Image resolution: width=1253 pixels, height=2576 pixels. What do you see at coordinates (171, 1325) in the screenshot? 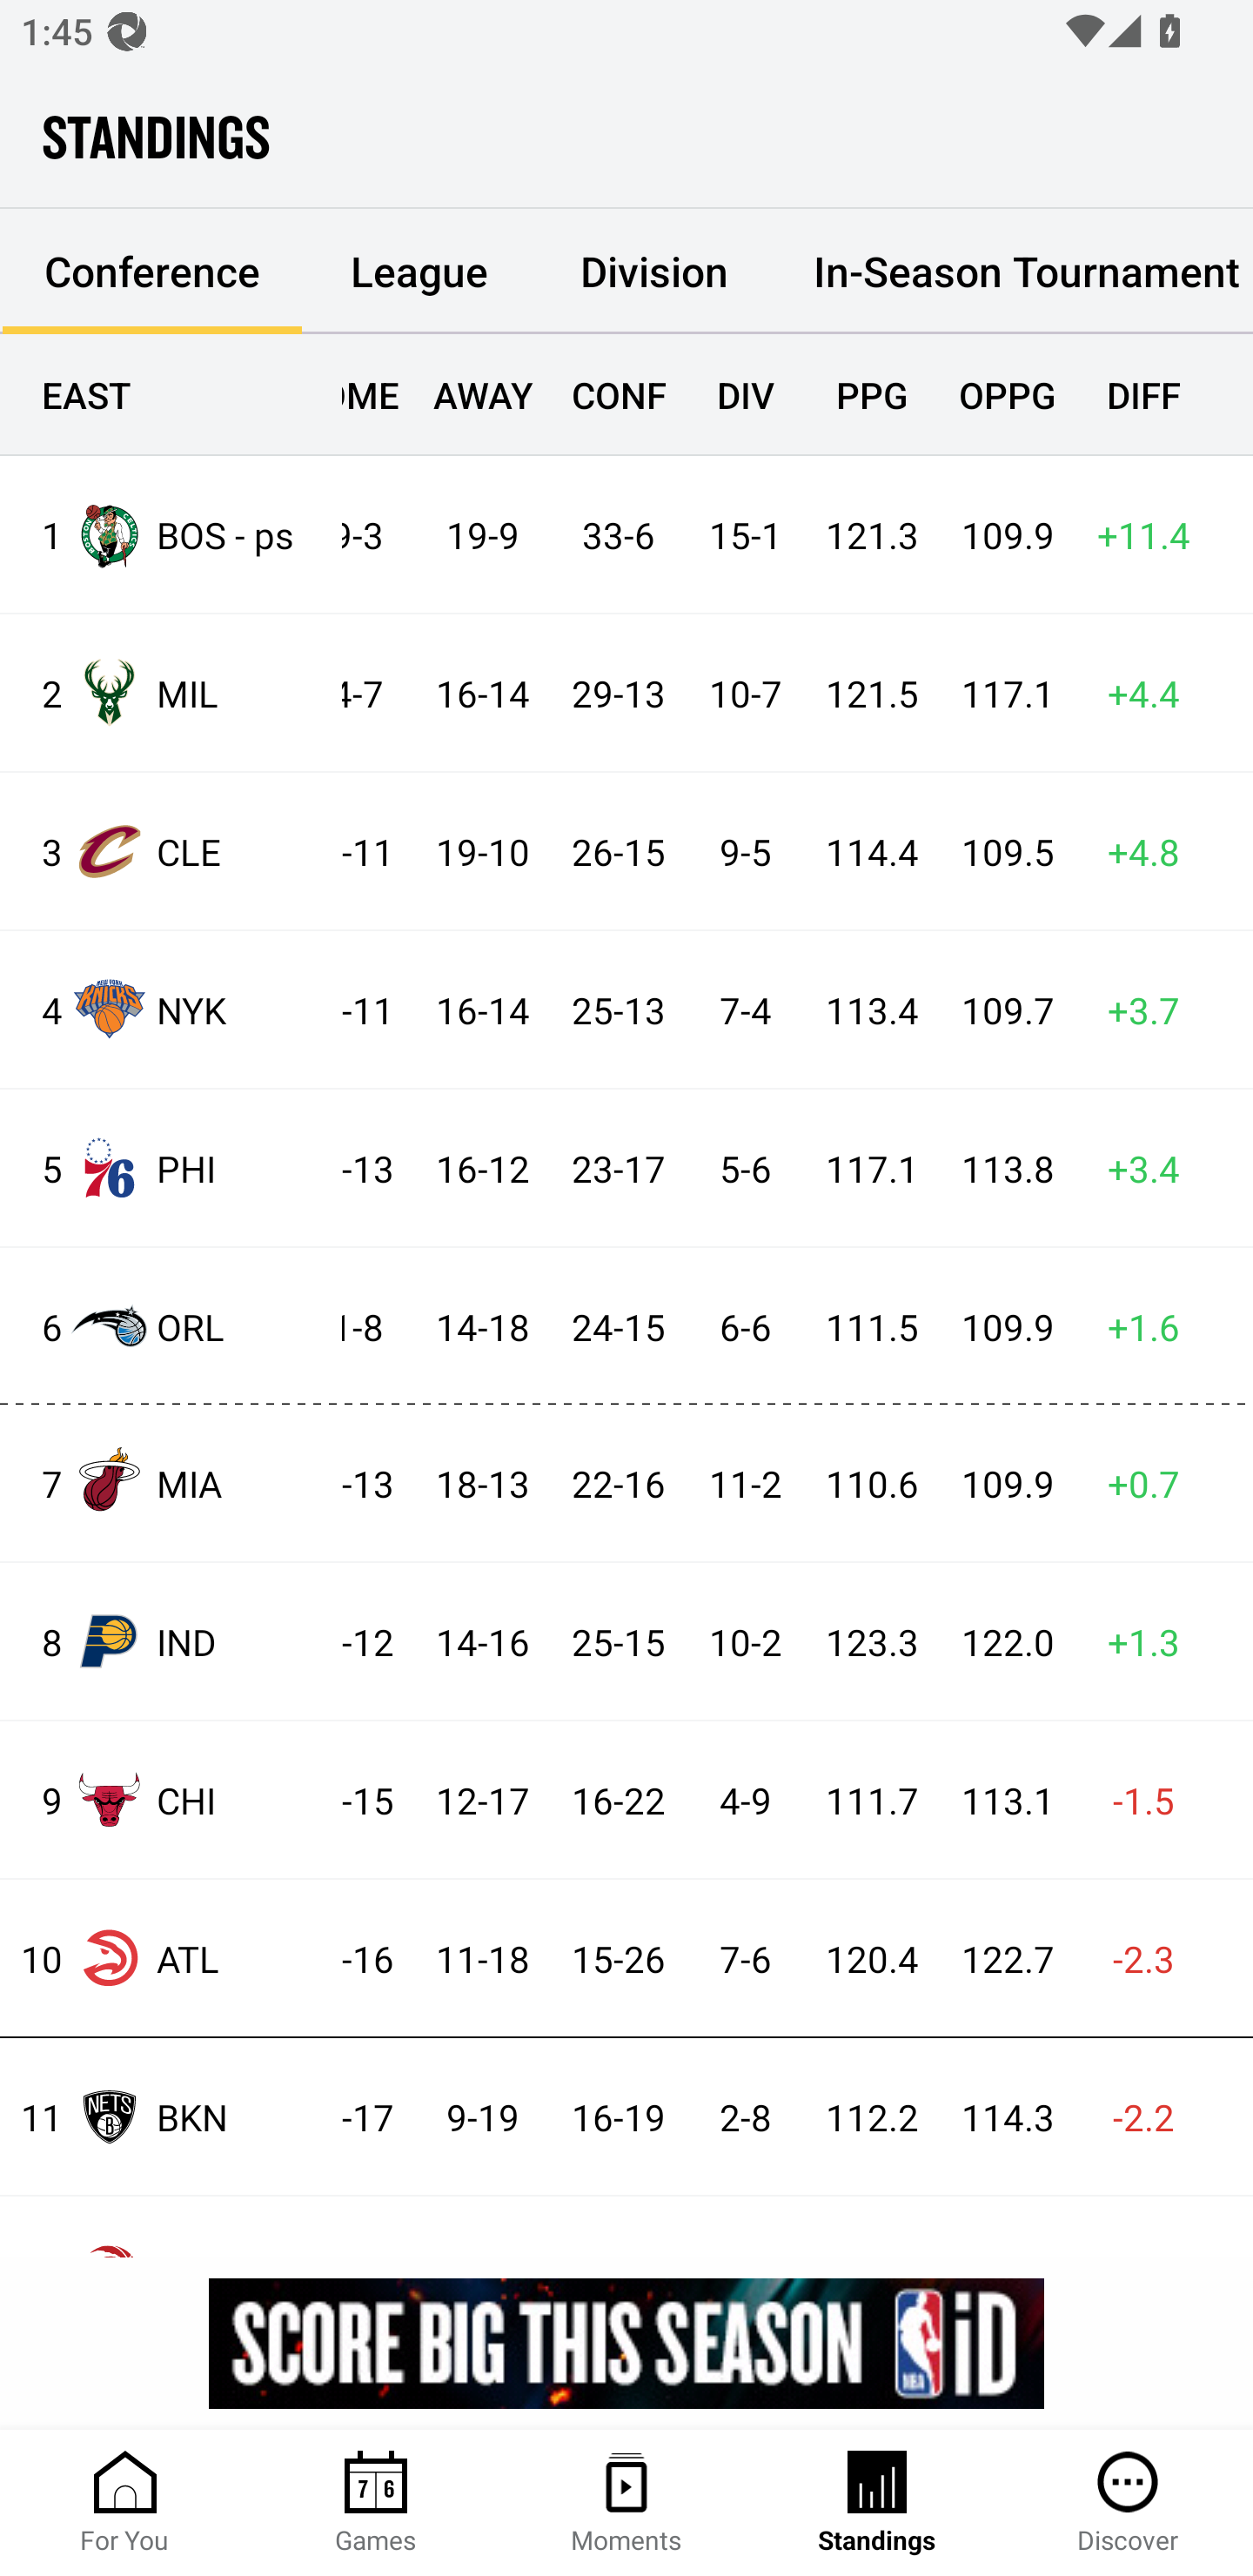
I see `6 ORL` at bounding box center [171, 1325].